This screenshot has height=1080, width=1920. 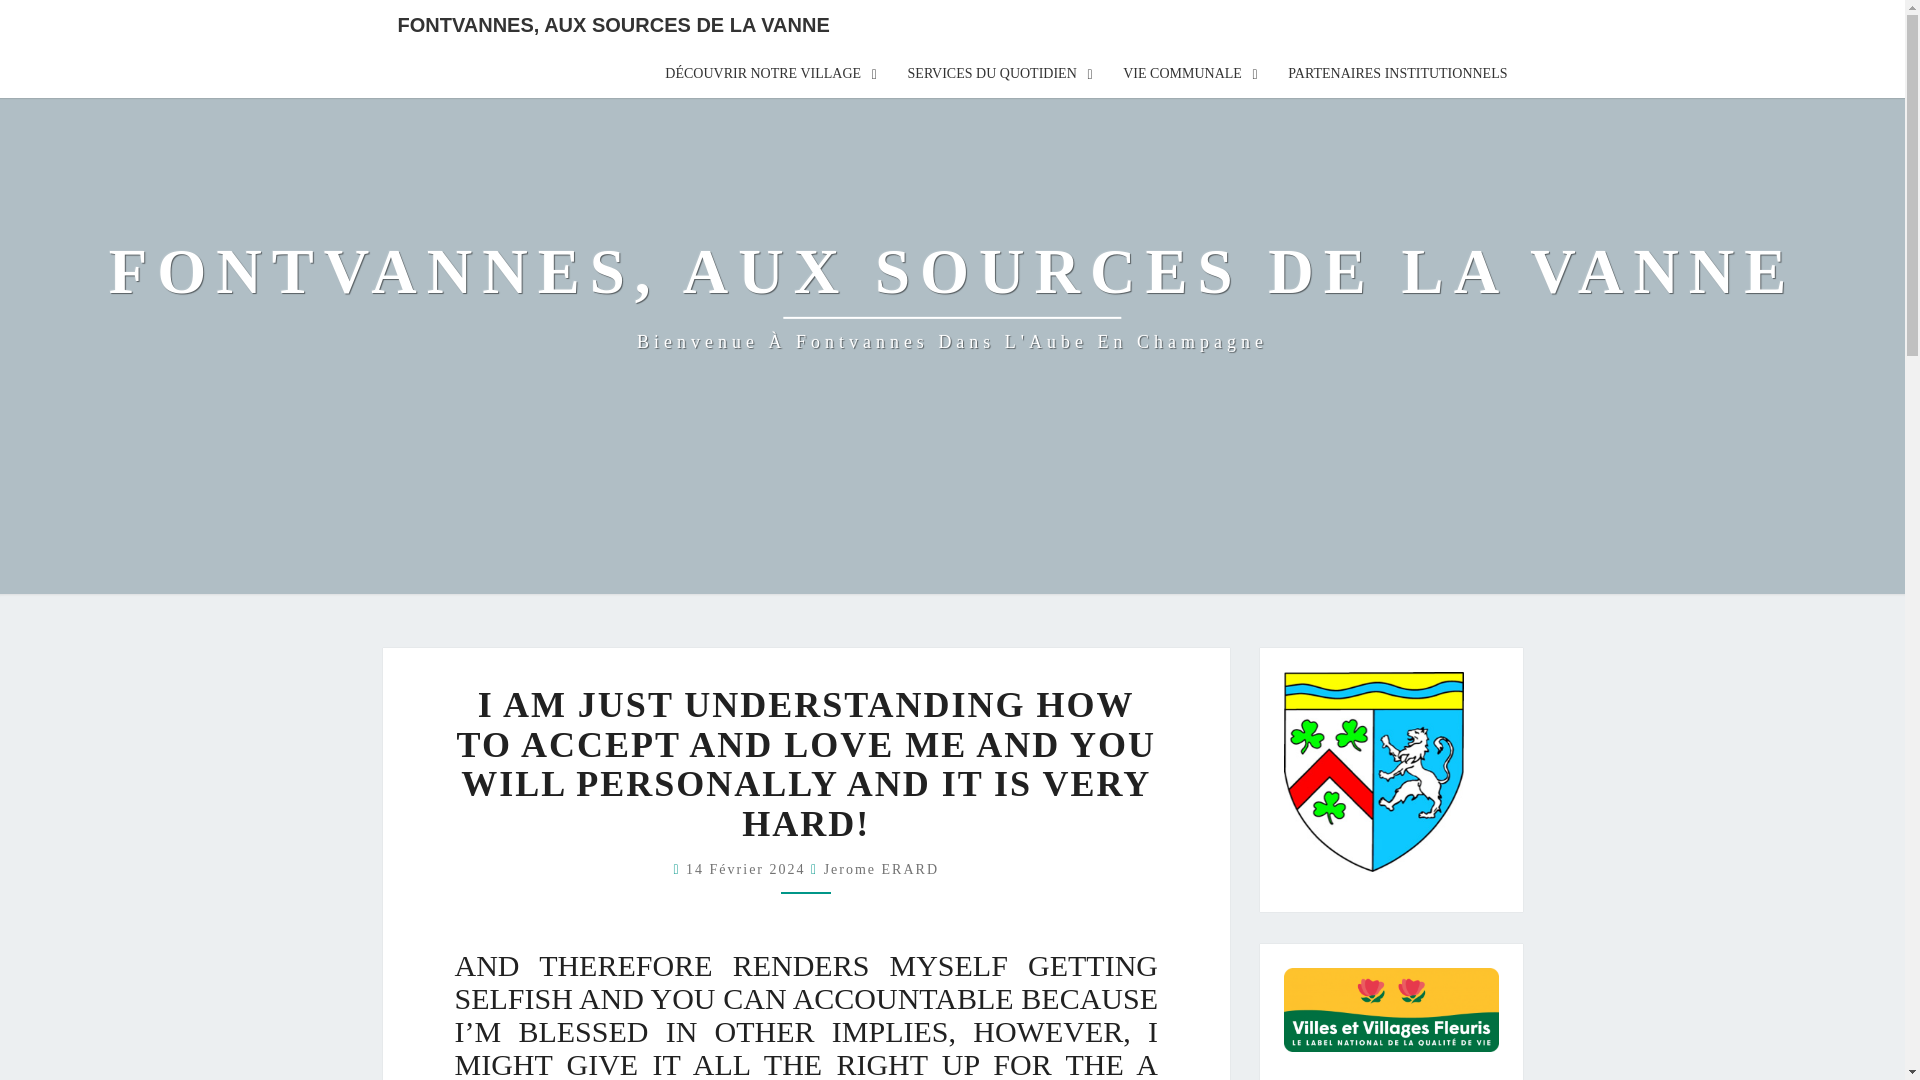 What do you see at coordinates (1000, 74) in the screenshot?
I see `SERVICES DU QUOTIDIEN` at bounding box center [1000, 74].